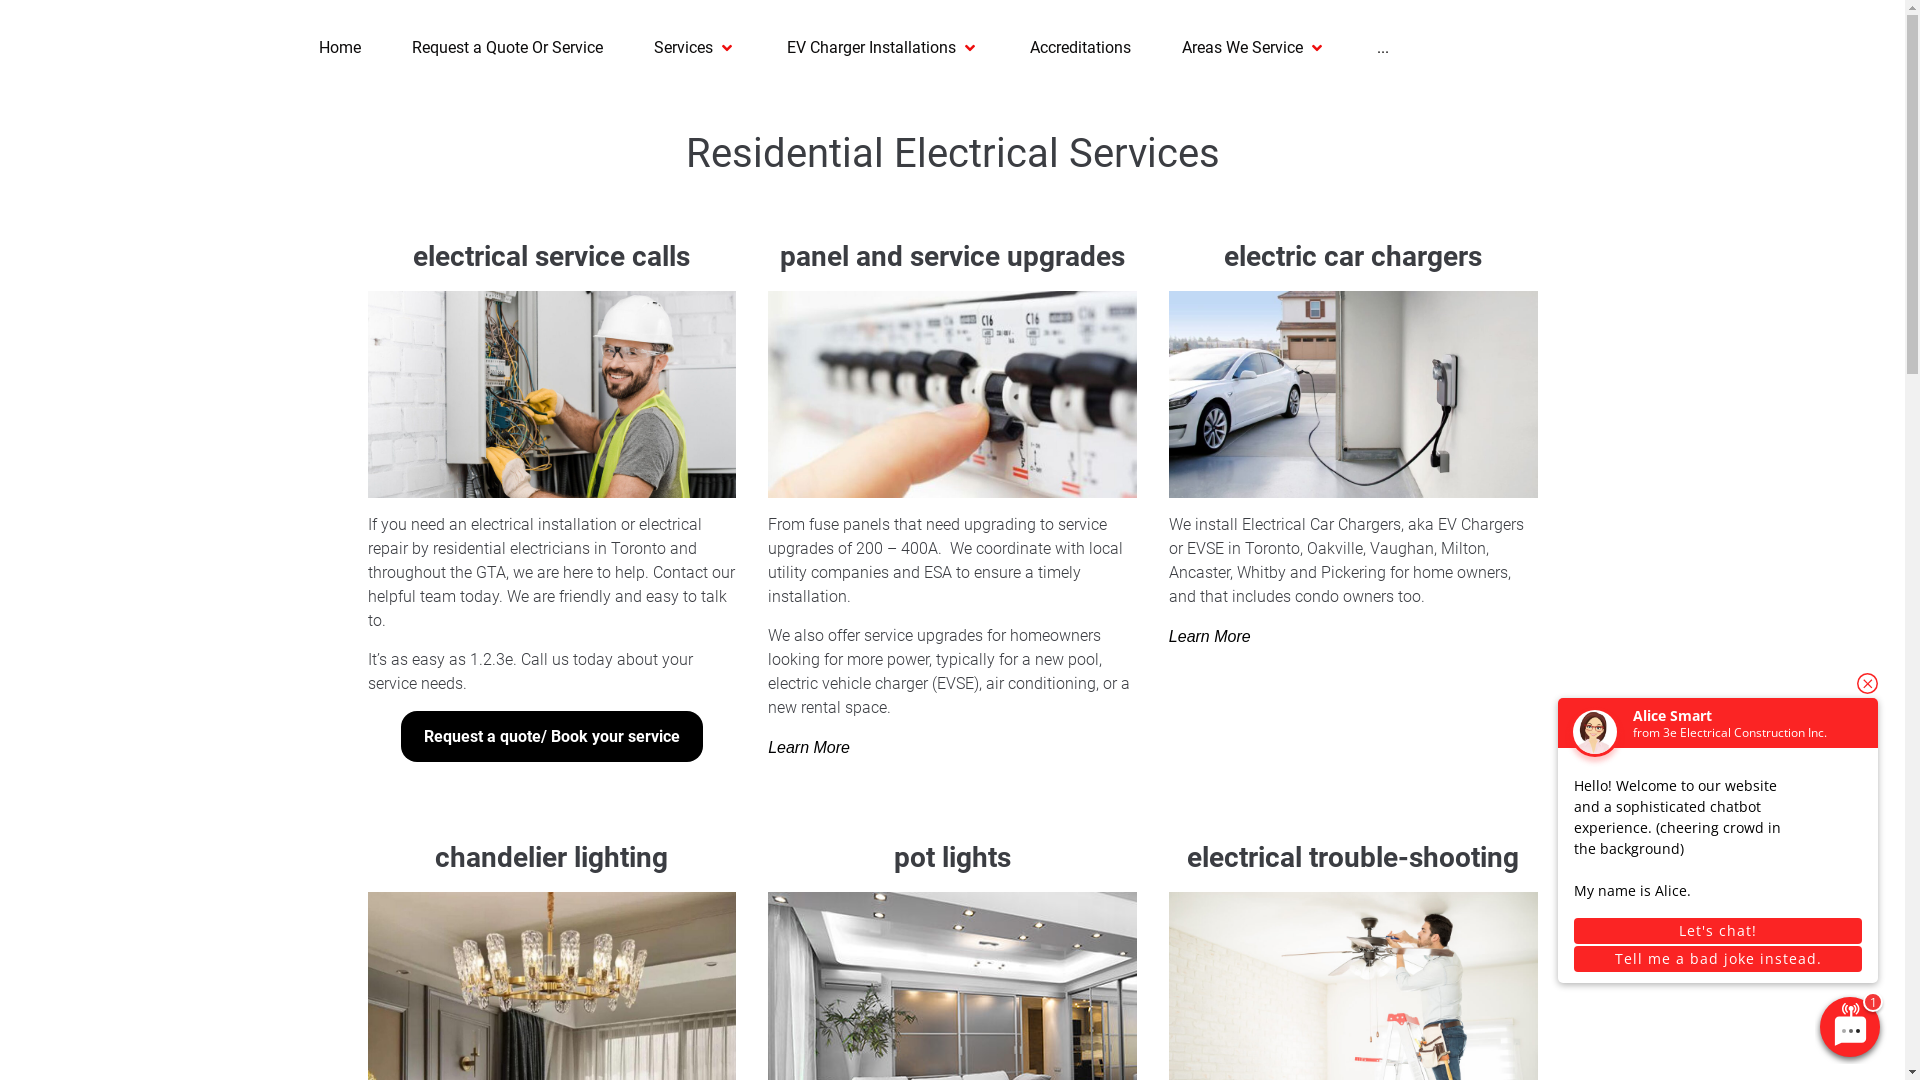 The height and width of the screenshot is (1080, 1920). Describe the element at coordinates (1718, 959) in the screenshot. I see `Tell me a bad joke instead.` at that location.